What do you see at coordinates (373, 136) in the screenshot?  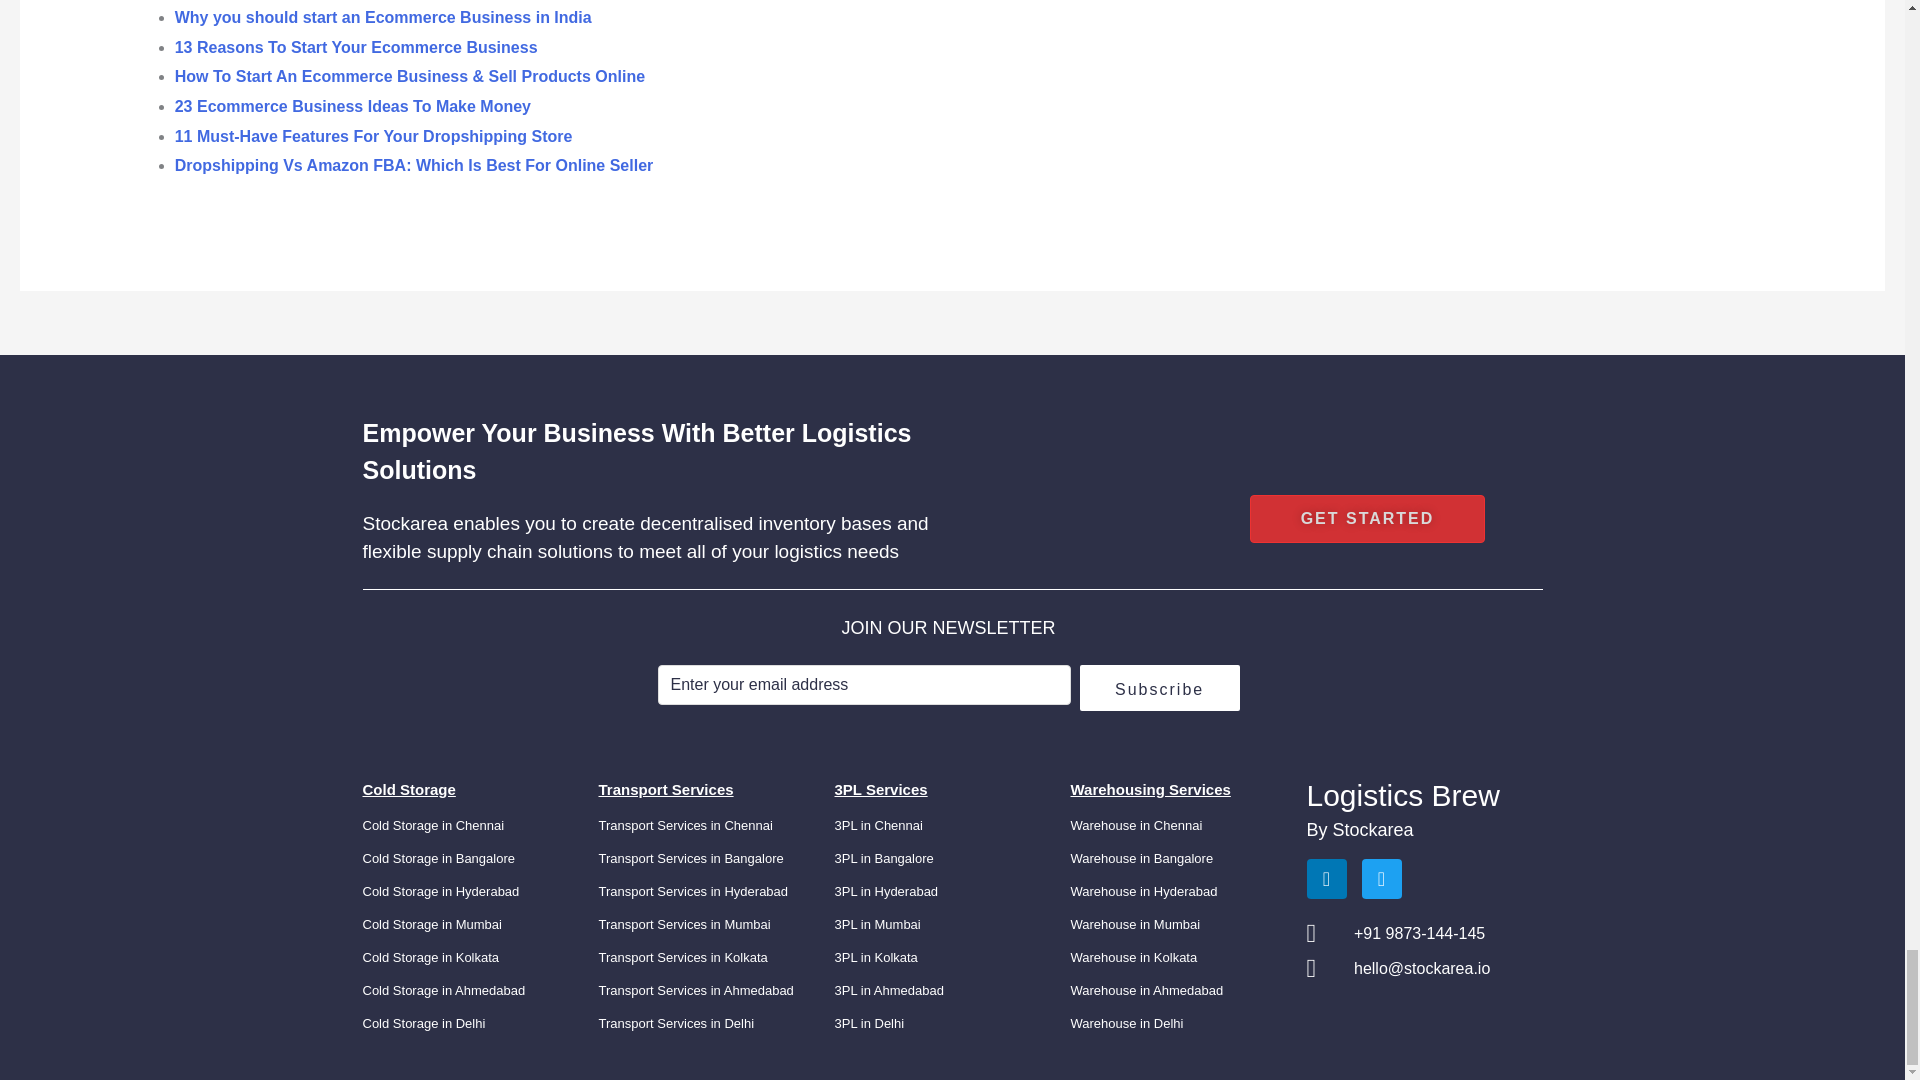 I see `11 Must-Have Features For Your Dropshipping Store` at bounding box center [373, 136].